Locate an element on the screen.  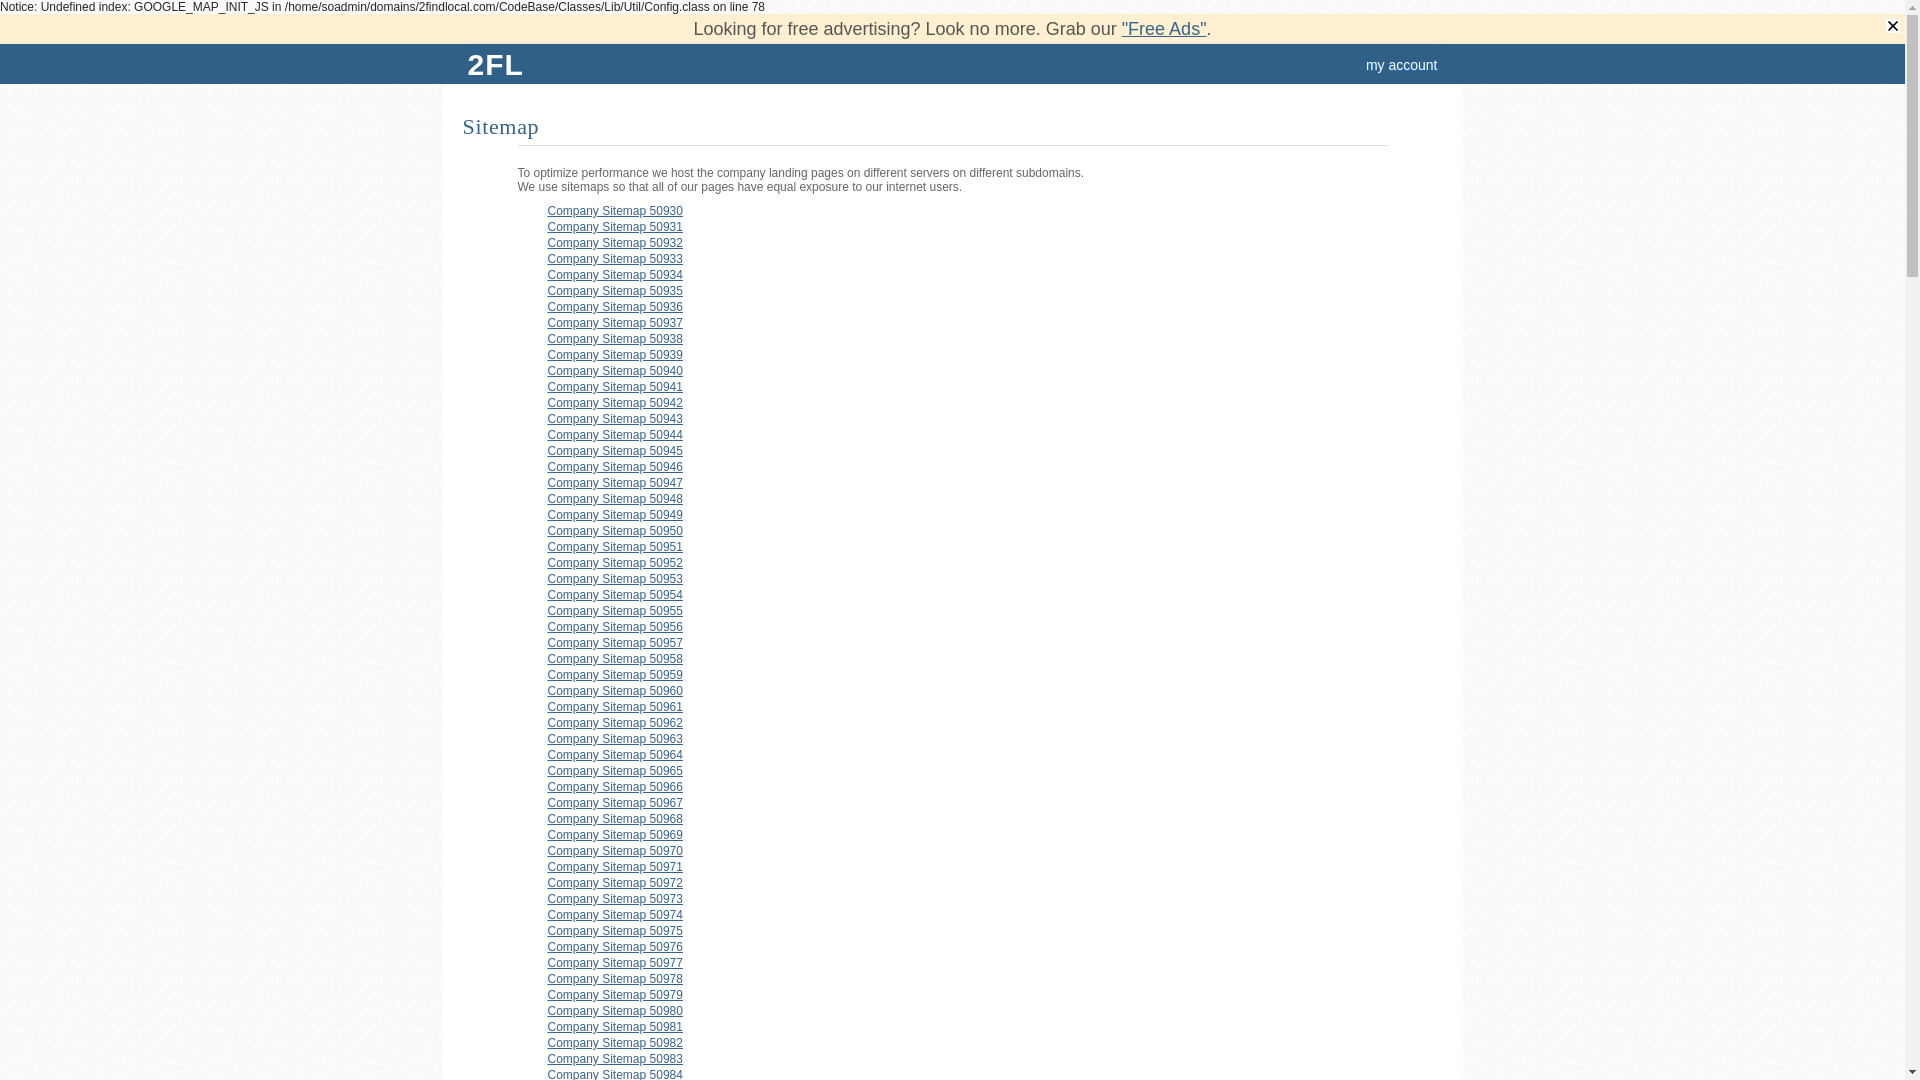
Company Sitemap 50979 is located at coordinates (616, 995).